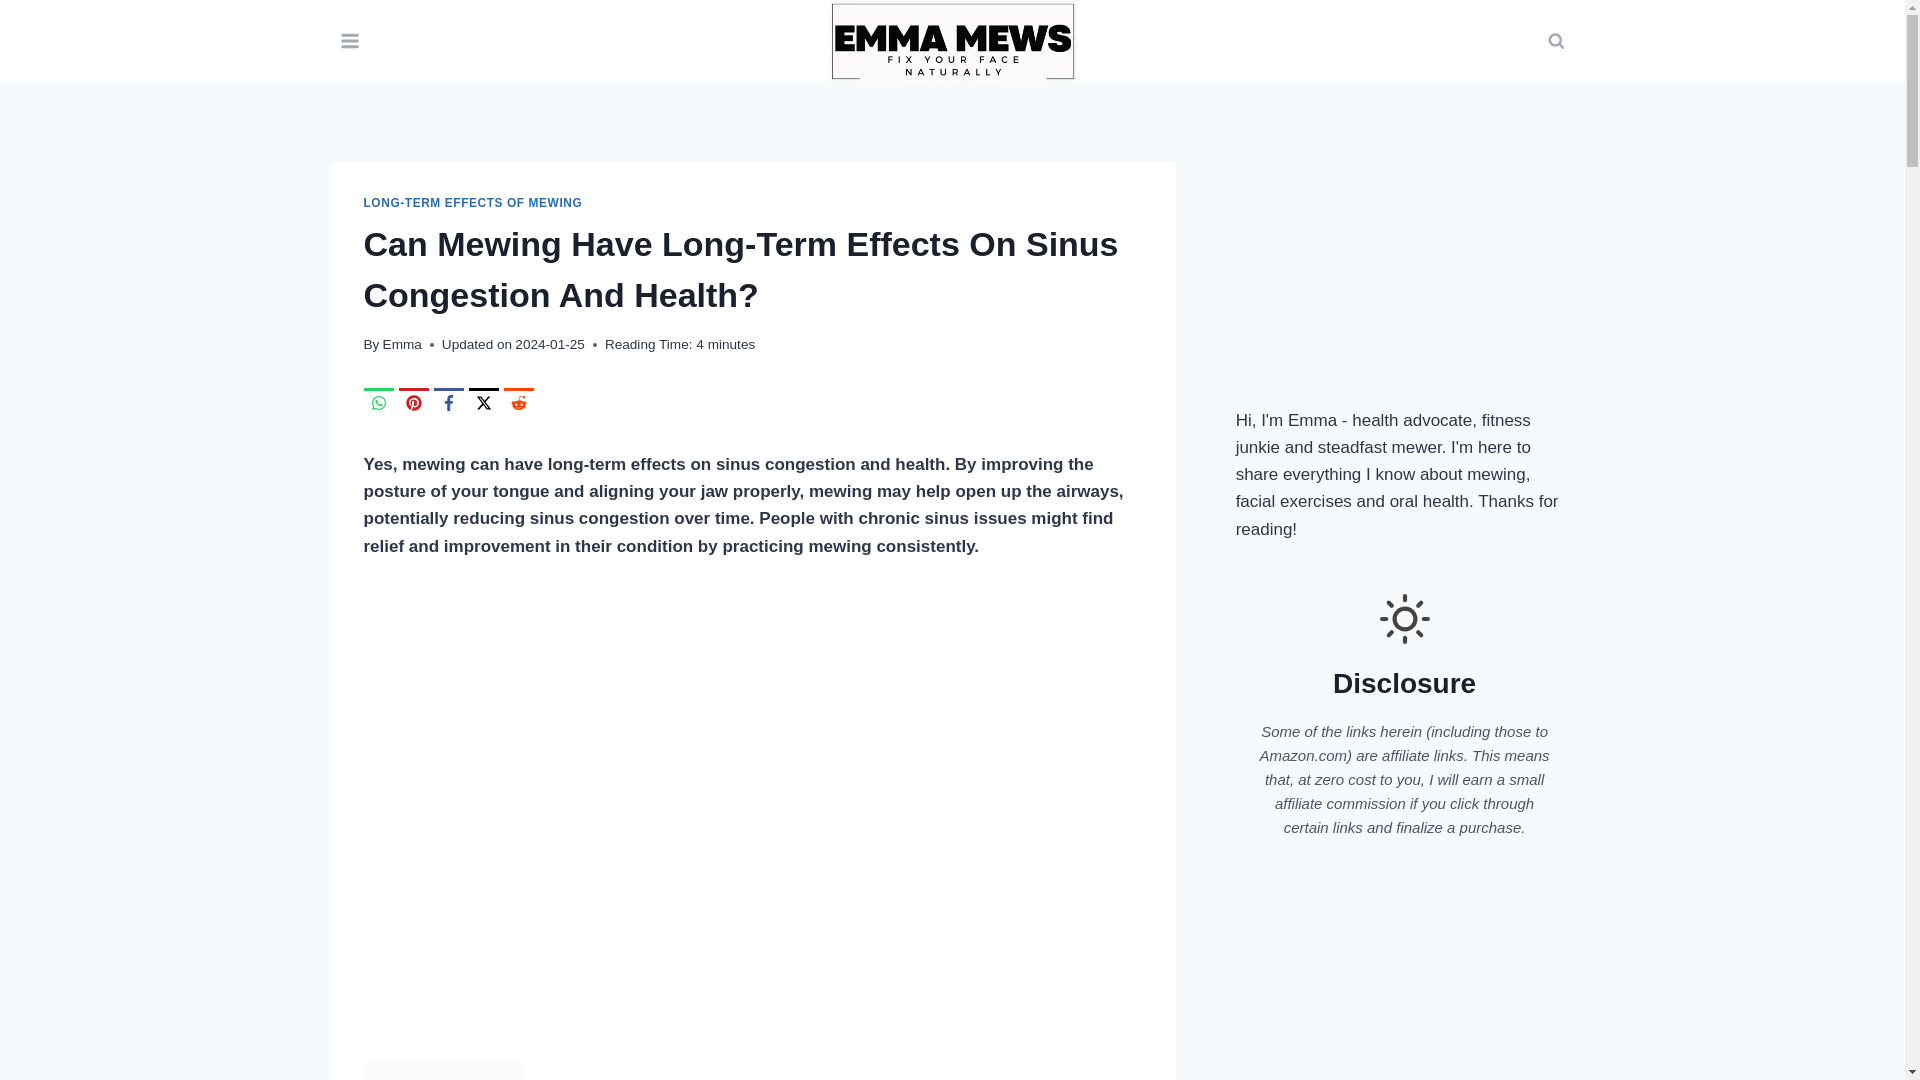  Describe the element at coordinates (474, 202) in the screenshot. I see `LONG-TERM EFFECTS OF MEWING` at that location.